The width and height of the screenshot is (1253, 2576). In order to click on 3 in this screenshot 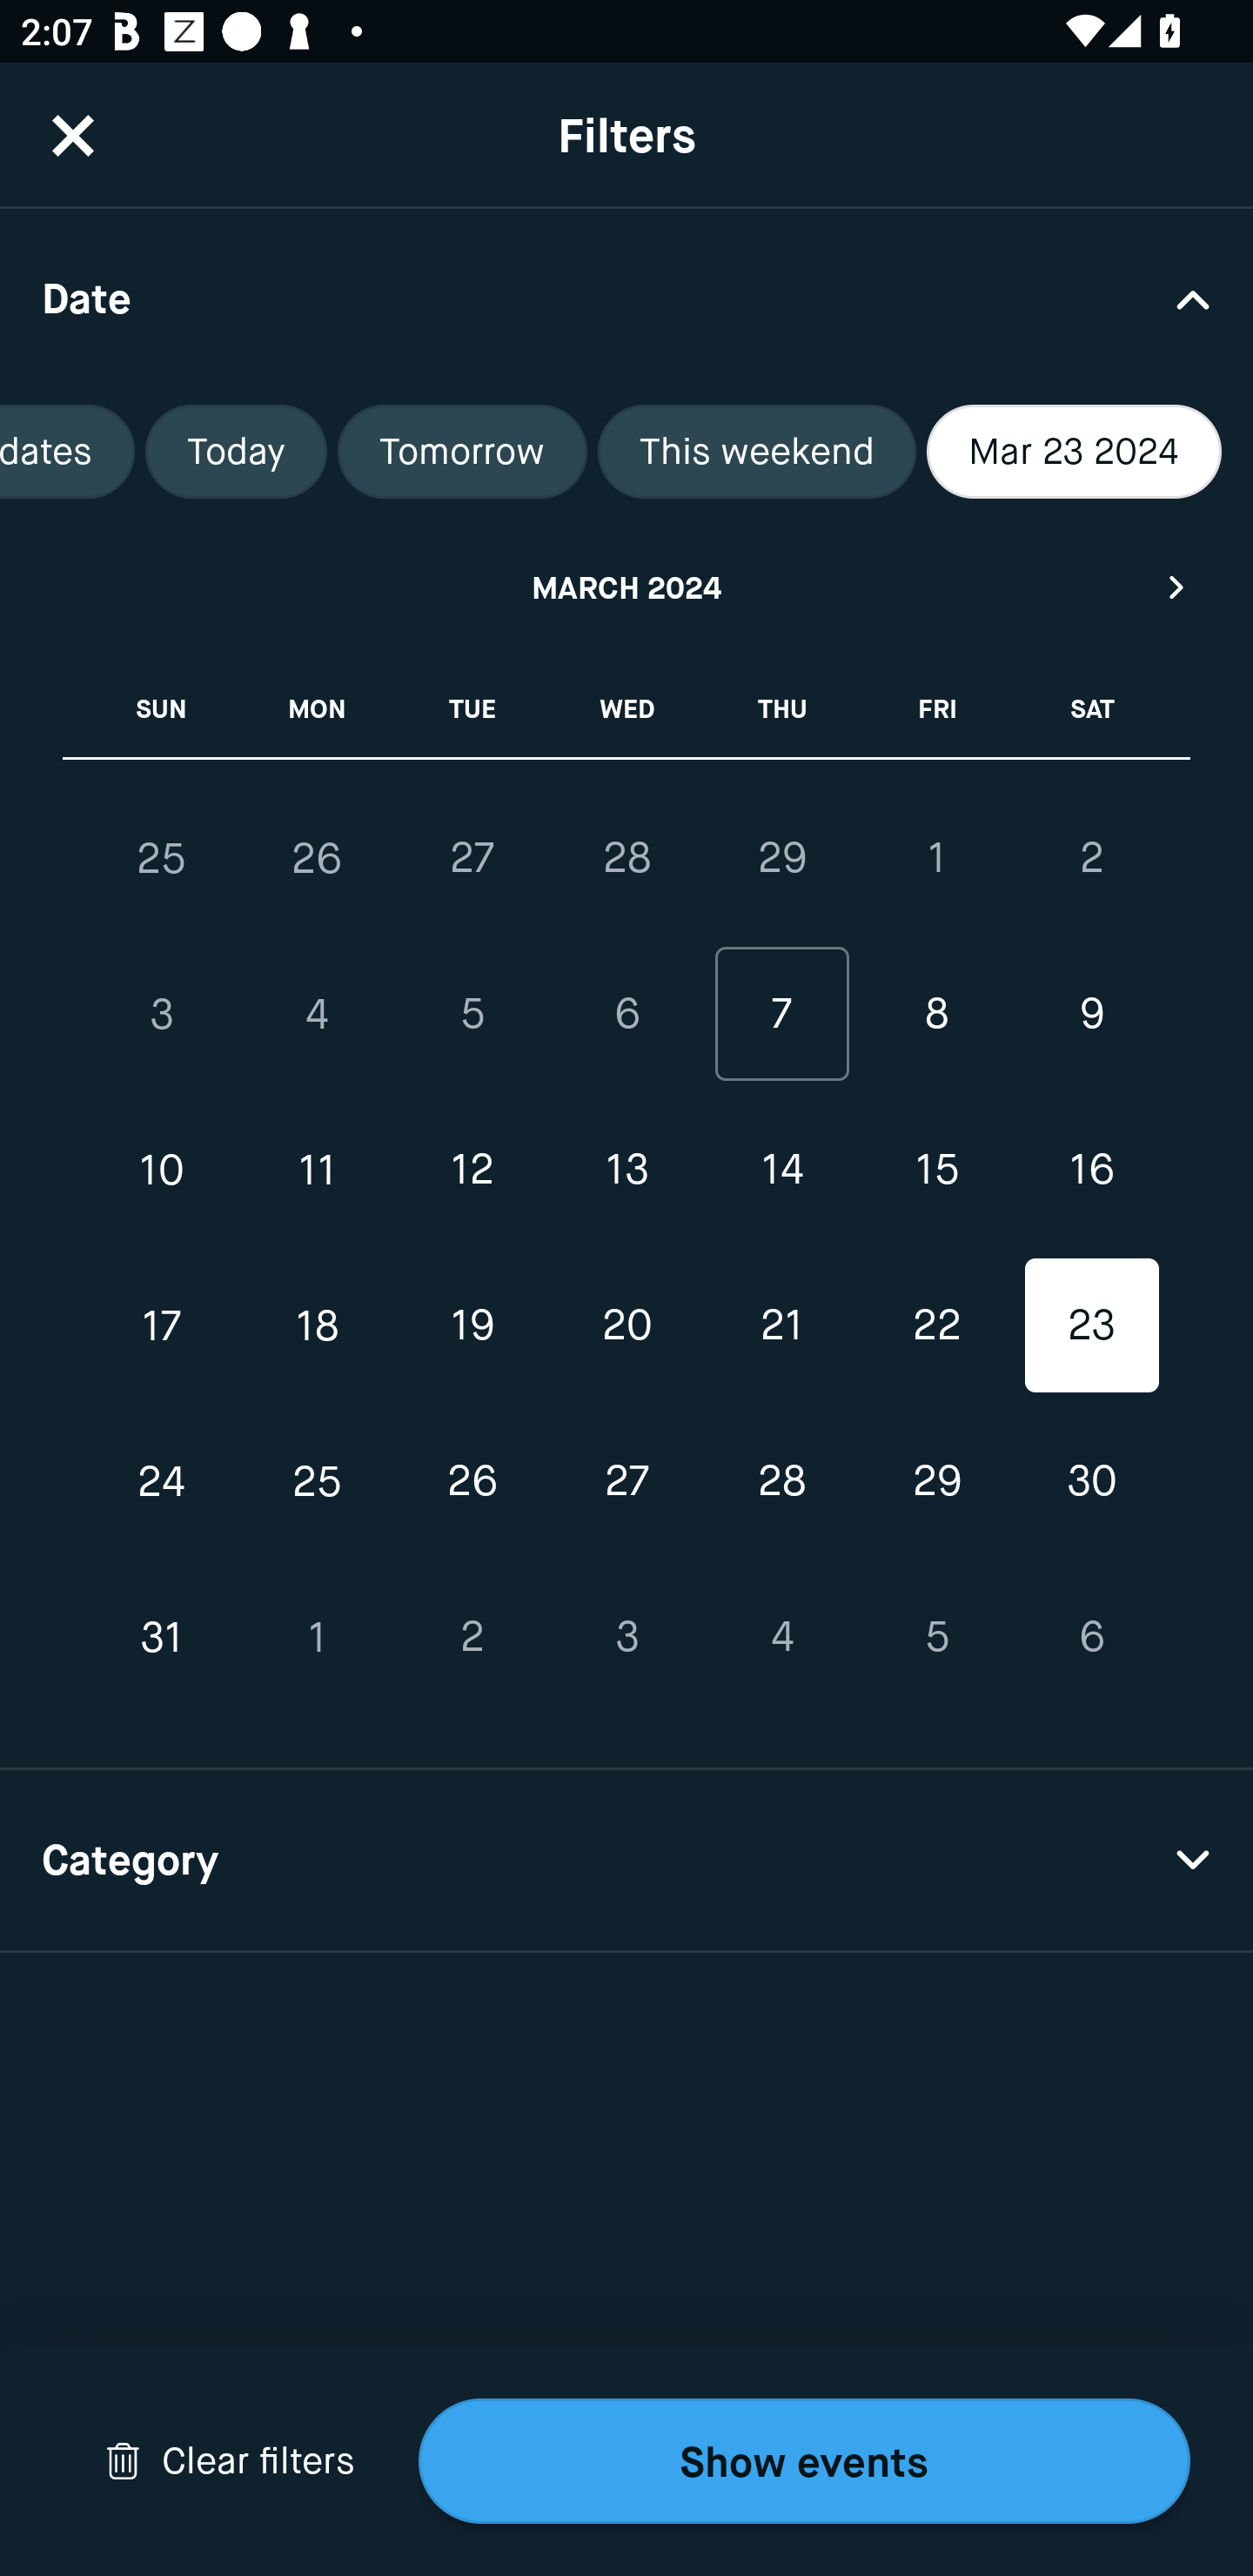, I will do `click(162, 1015)`.